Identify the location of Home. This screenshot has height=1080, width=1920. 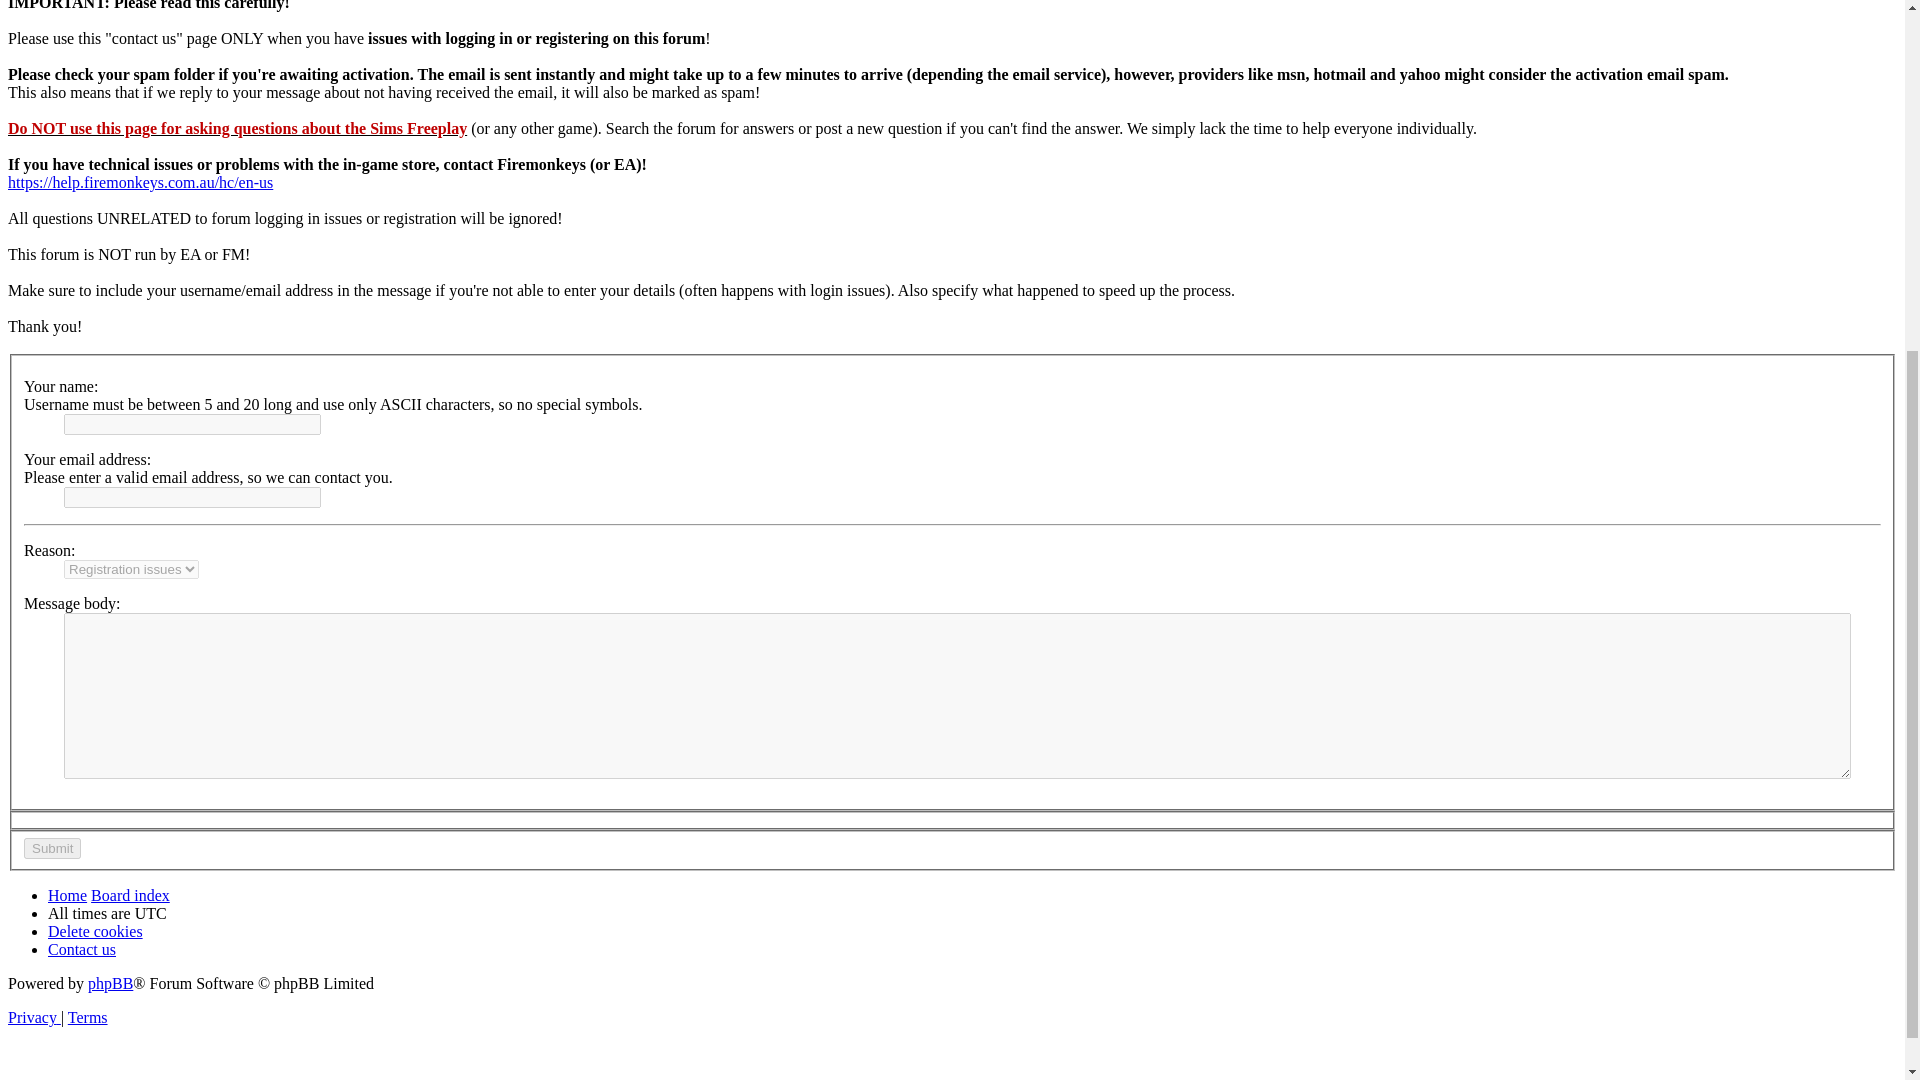
(67, 894).